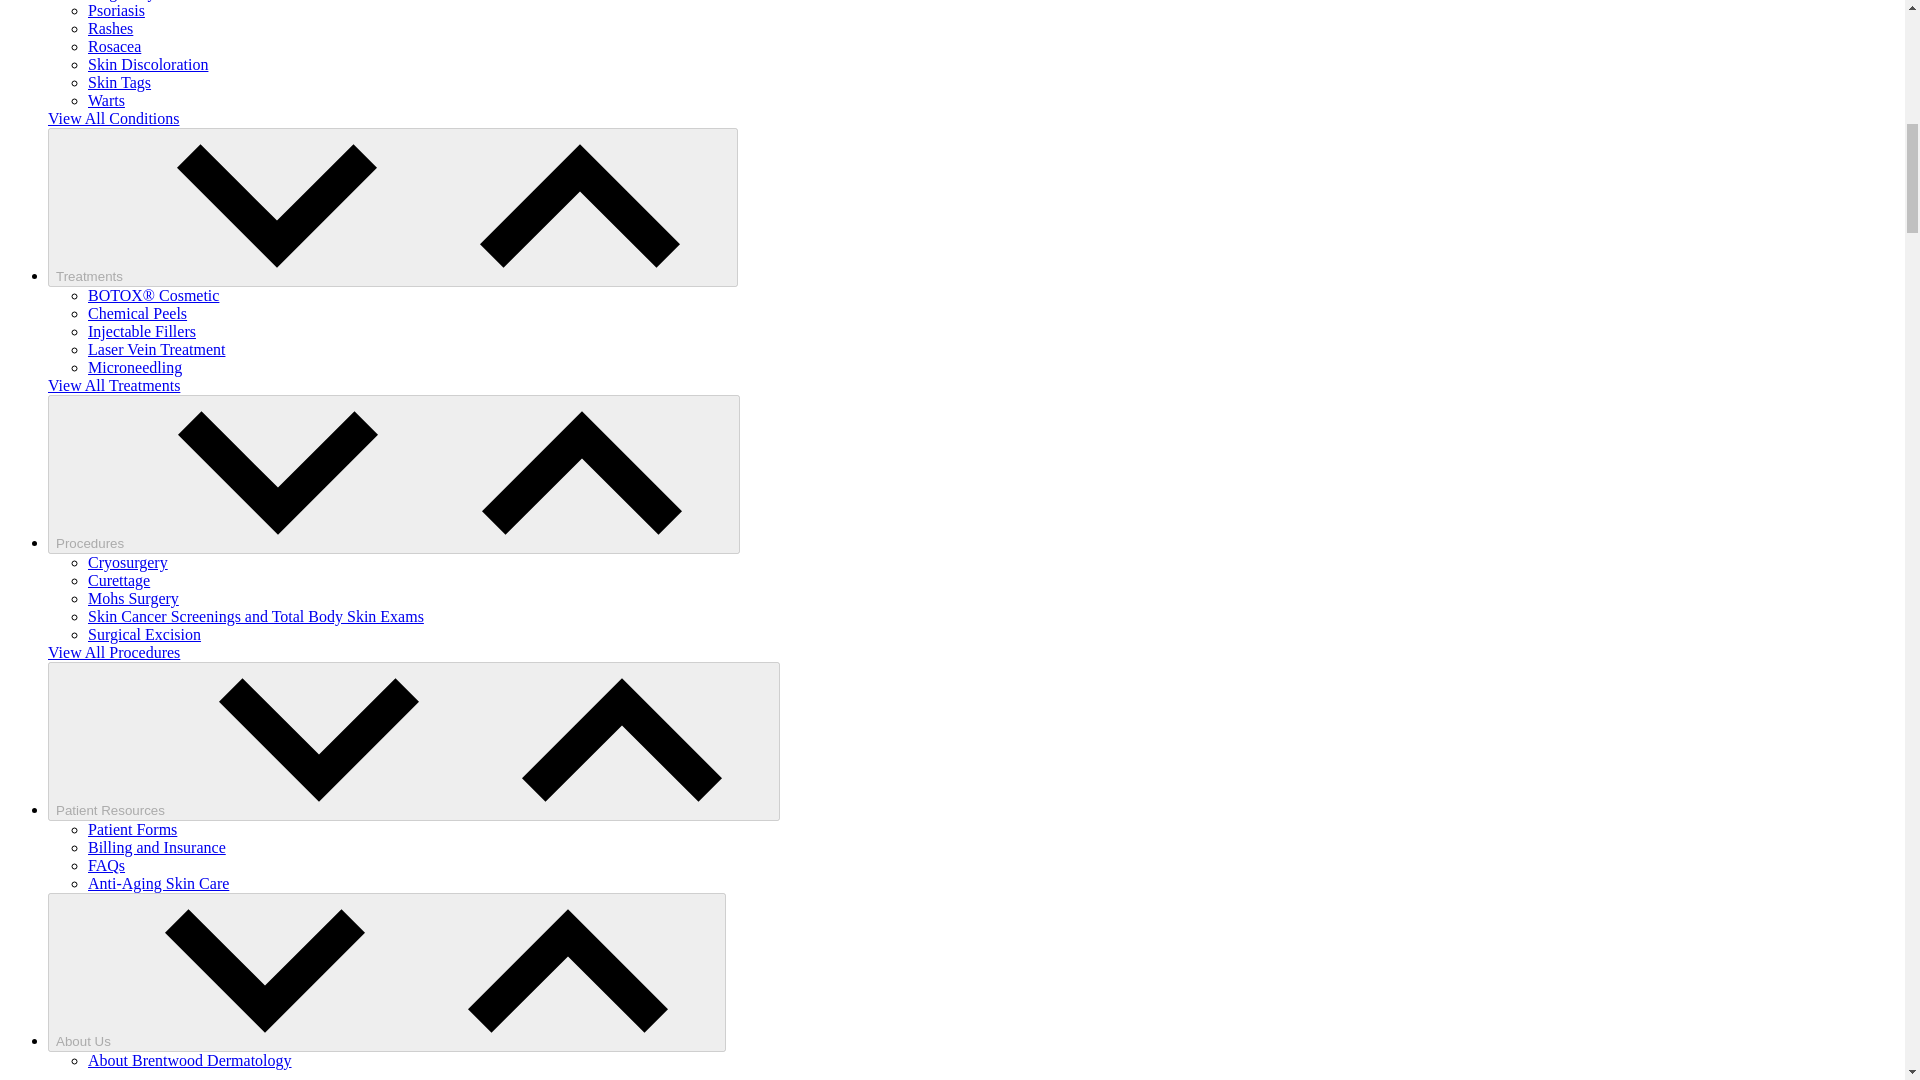 The width and height of the screenshot is (1920, 1080). I want to click on View All Treatments, so click(114, 385).